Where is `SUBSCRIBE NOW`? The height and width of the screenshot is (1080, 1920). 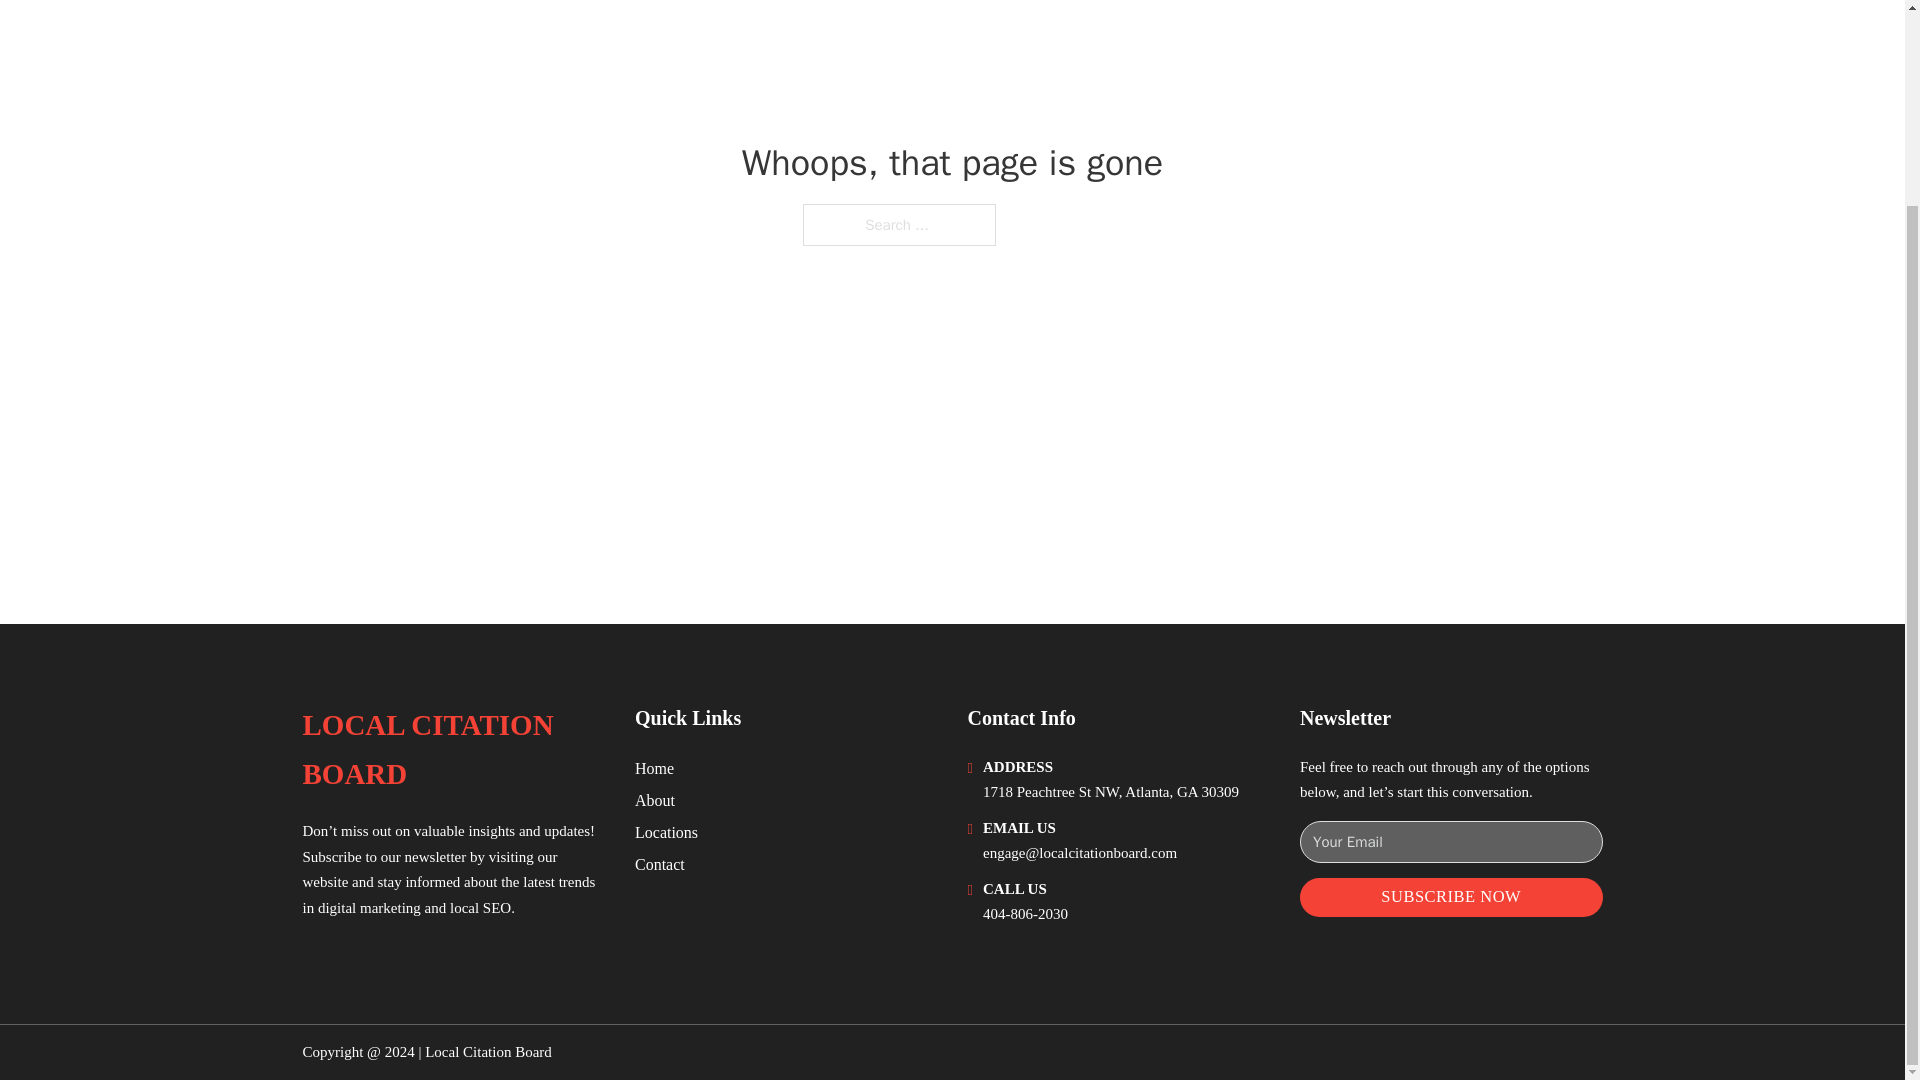
SUBSCRIBE NOW is located at coordinates (1451, 897).